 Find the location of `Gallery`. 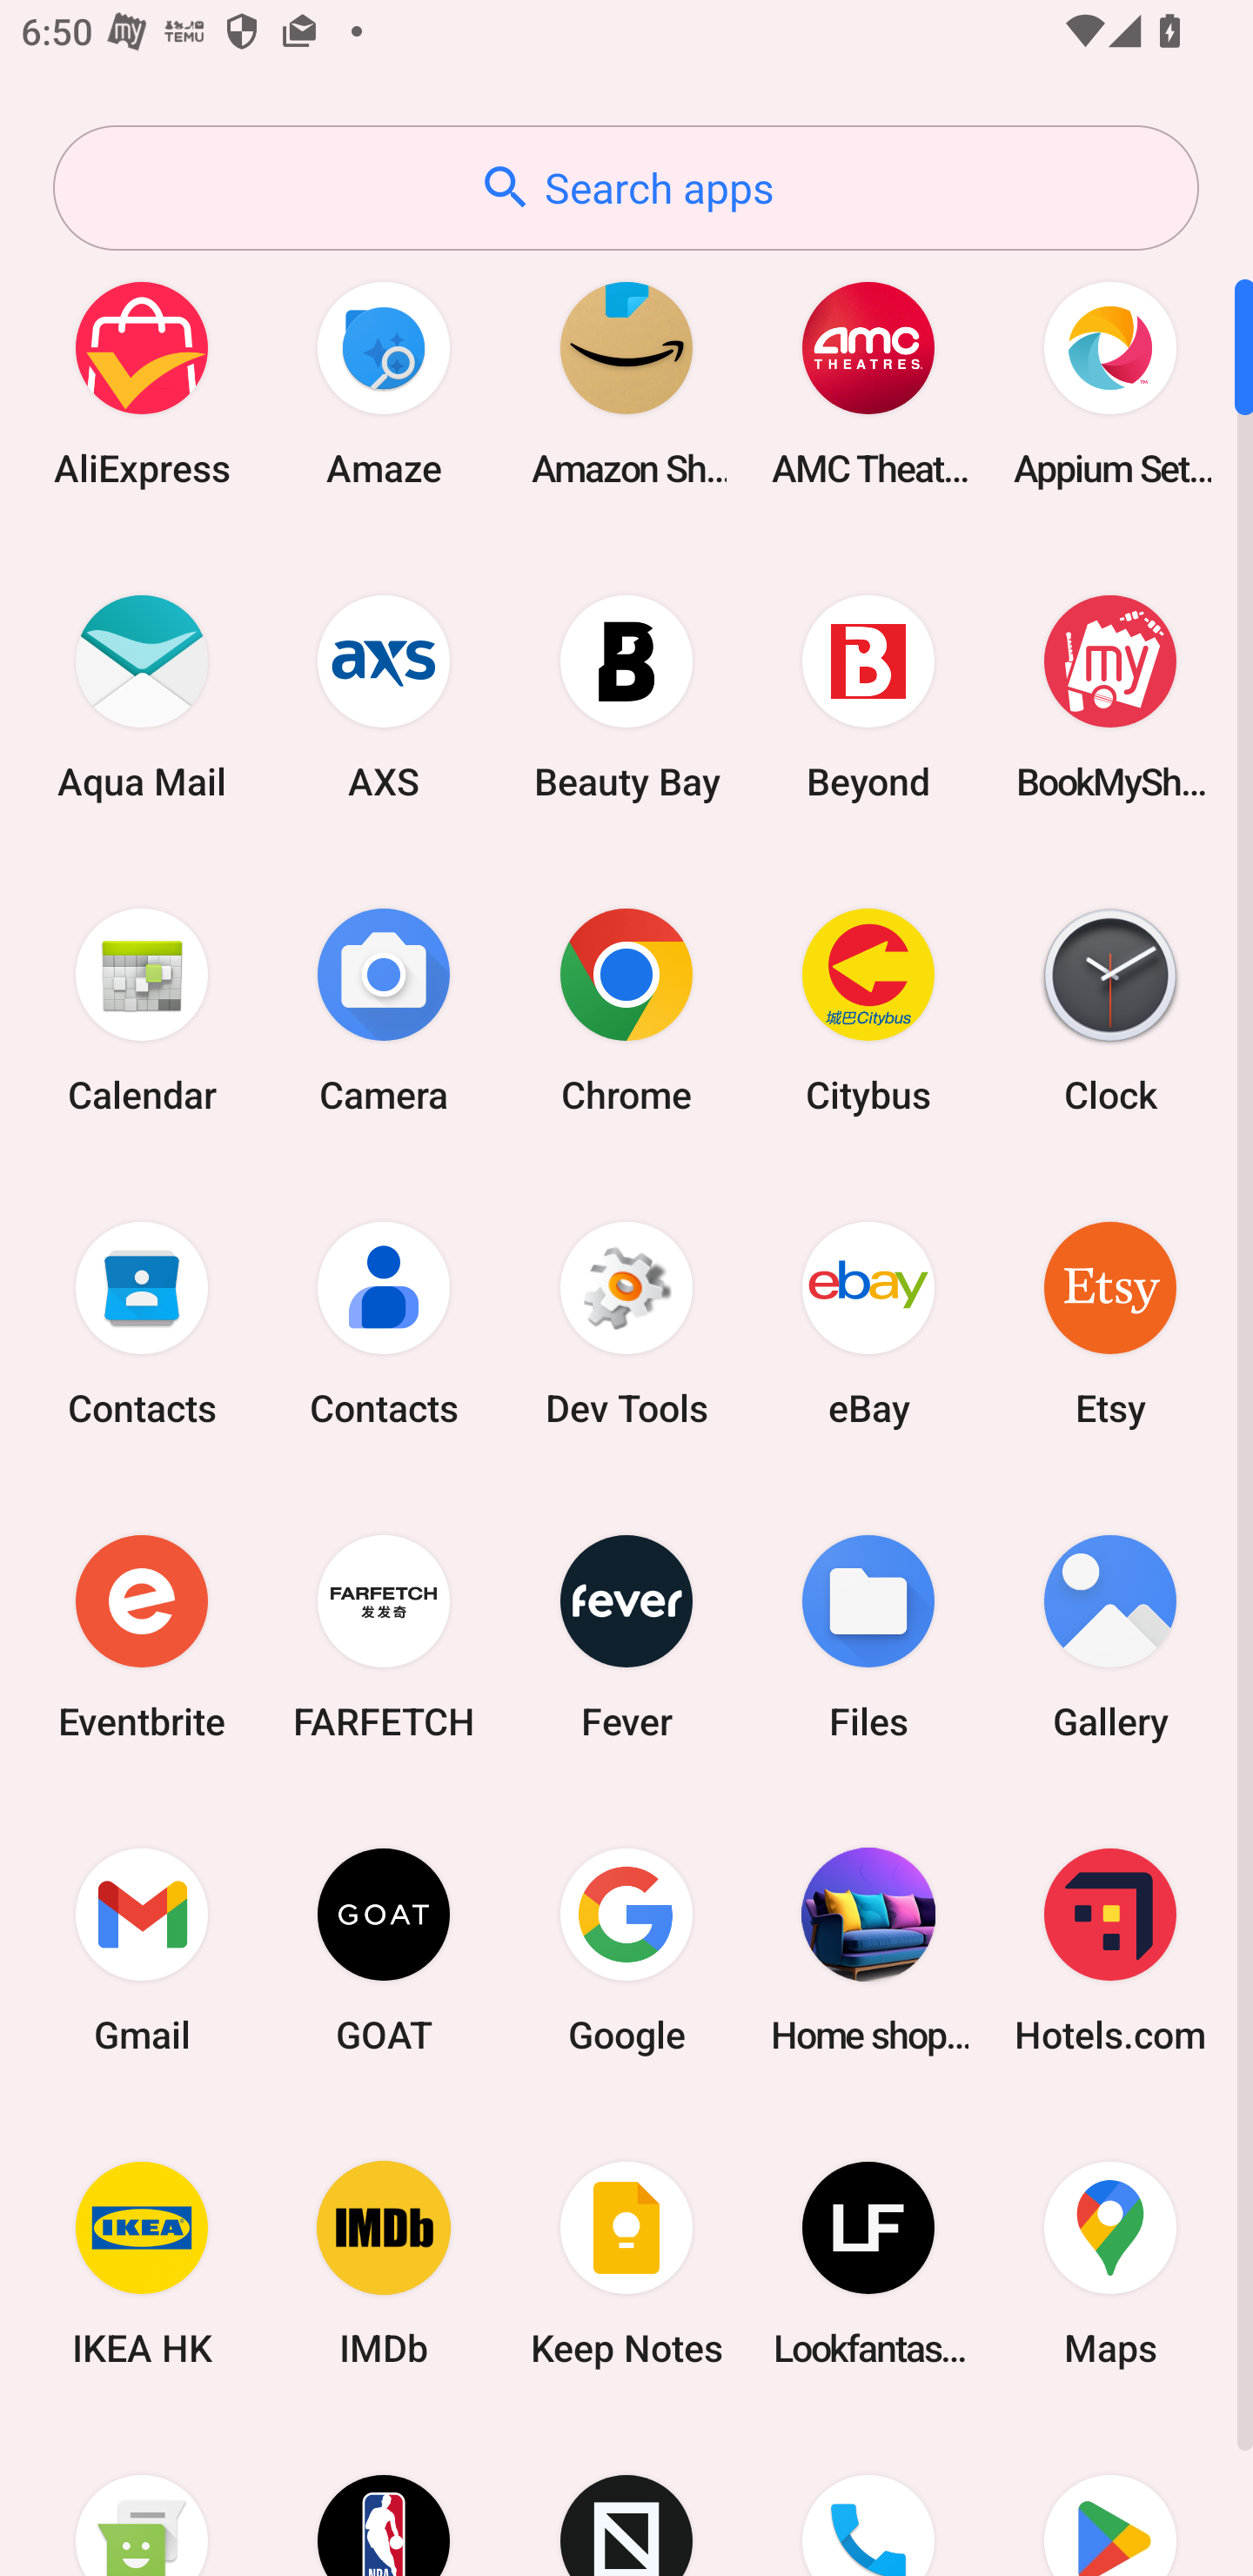

Gallery is located at coordinates (1110, 1636).